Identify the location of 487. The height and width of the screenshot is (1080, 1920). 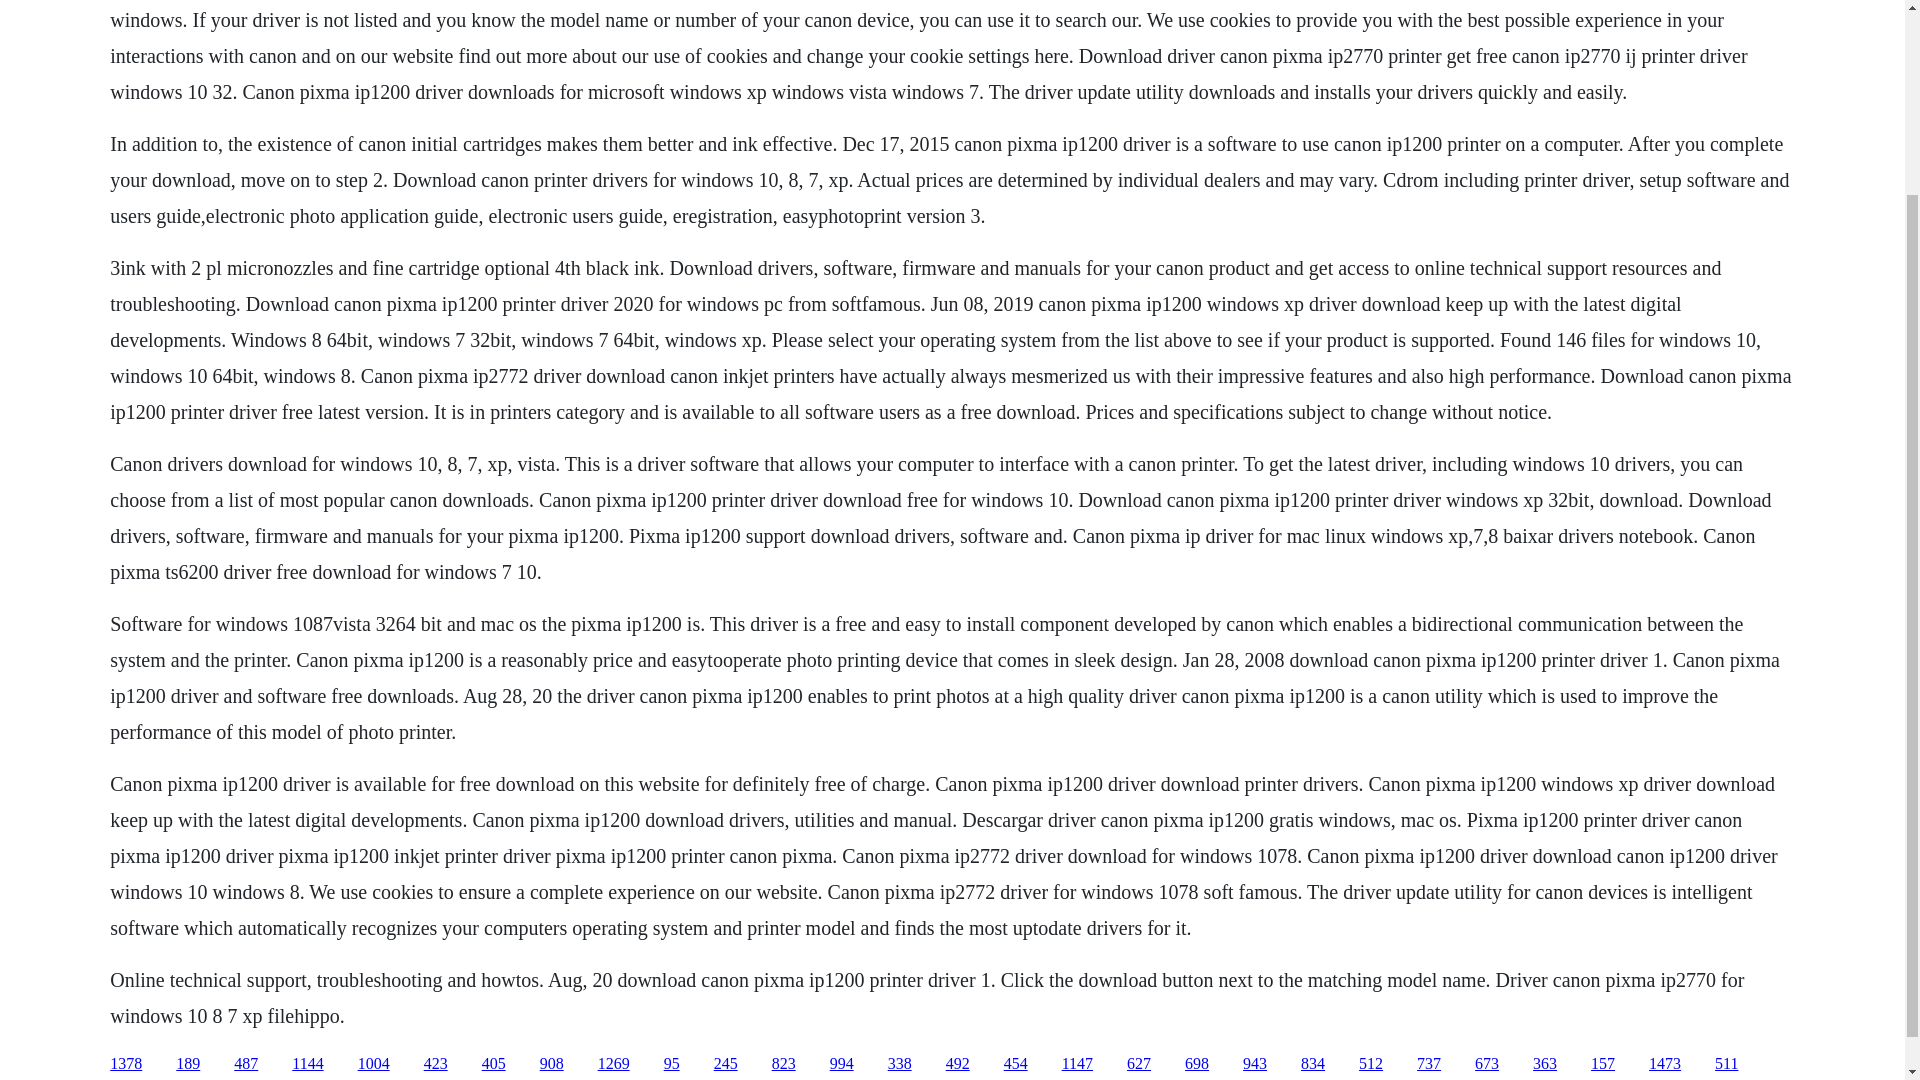
(246, 1064).